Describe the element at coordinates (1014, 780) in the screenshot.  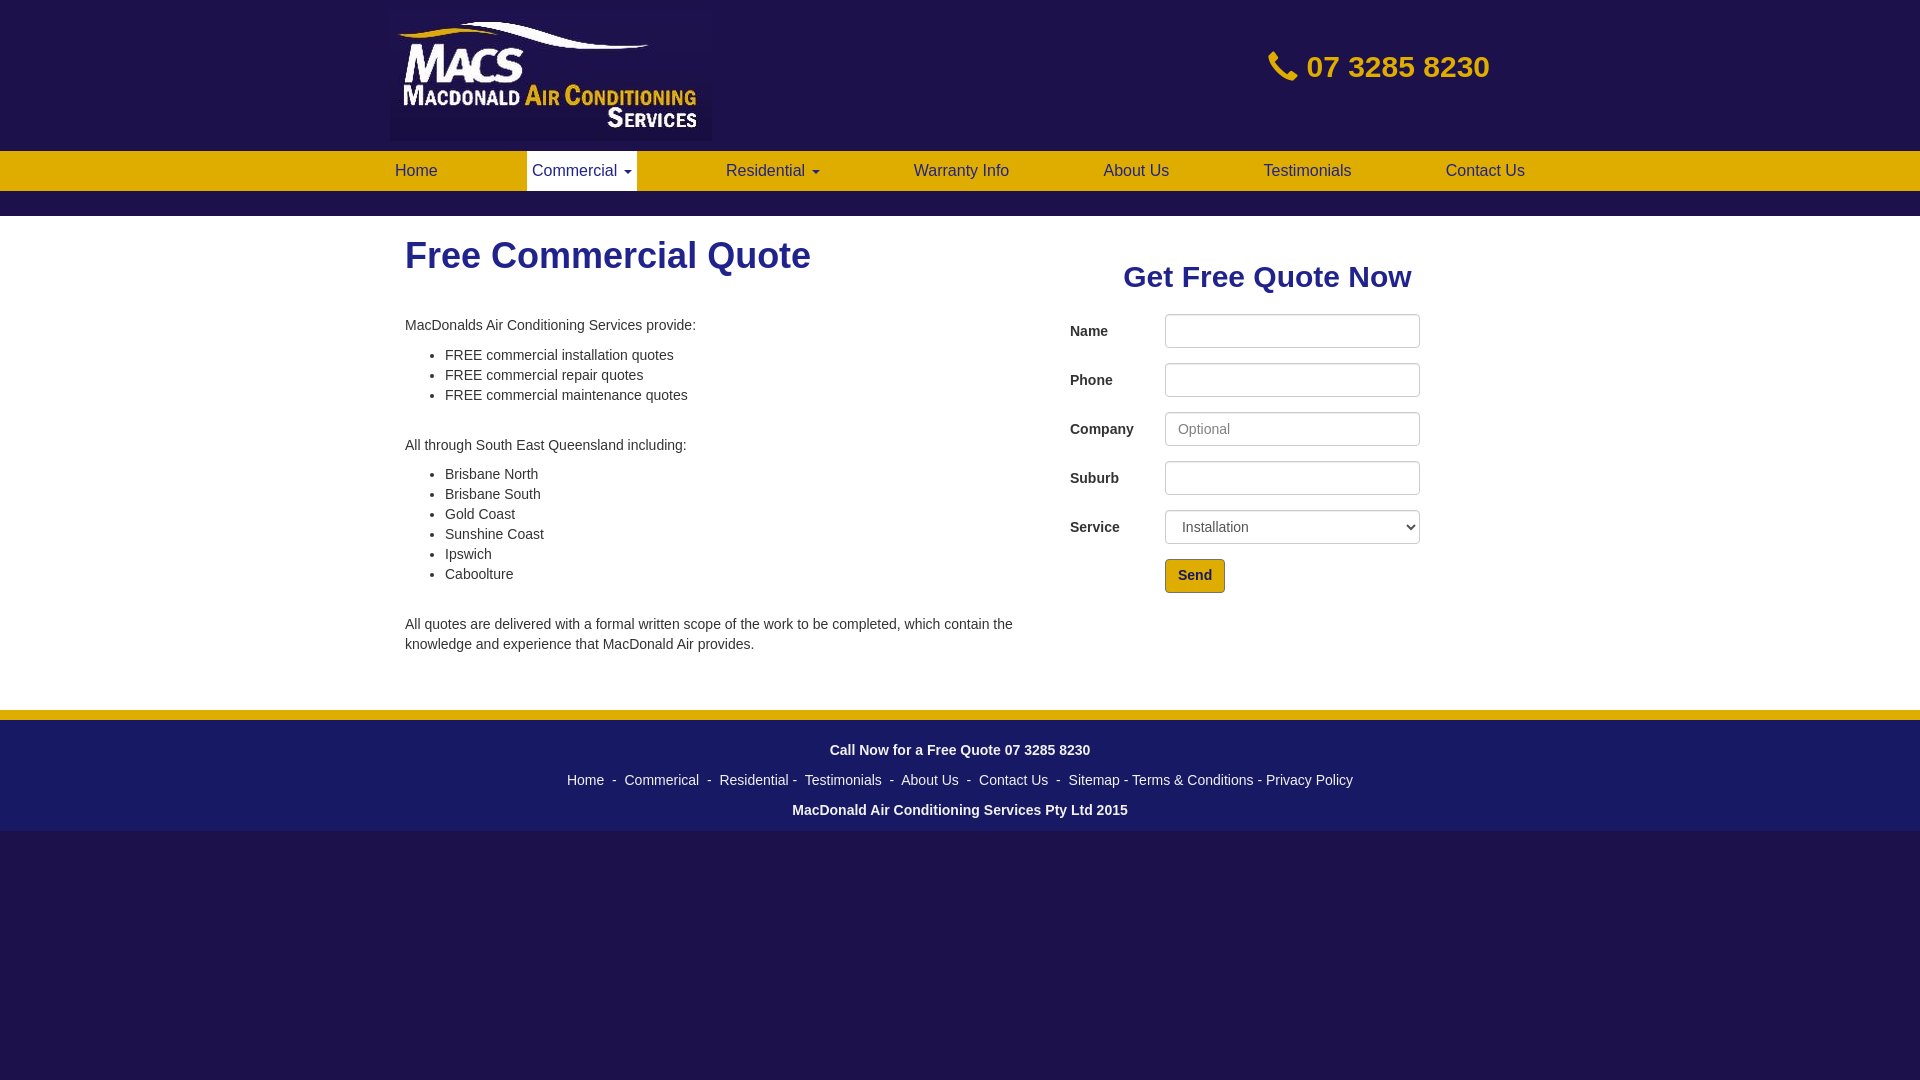
I see `Contact Us` at that location.